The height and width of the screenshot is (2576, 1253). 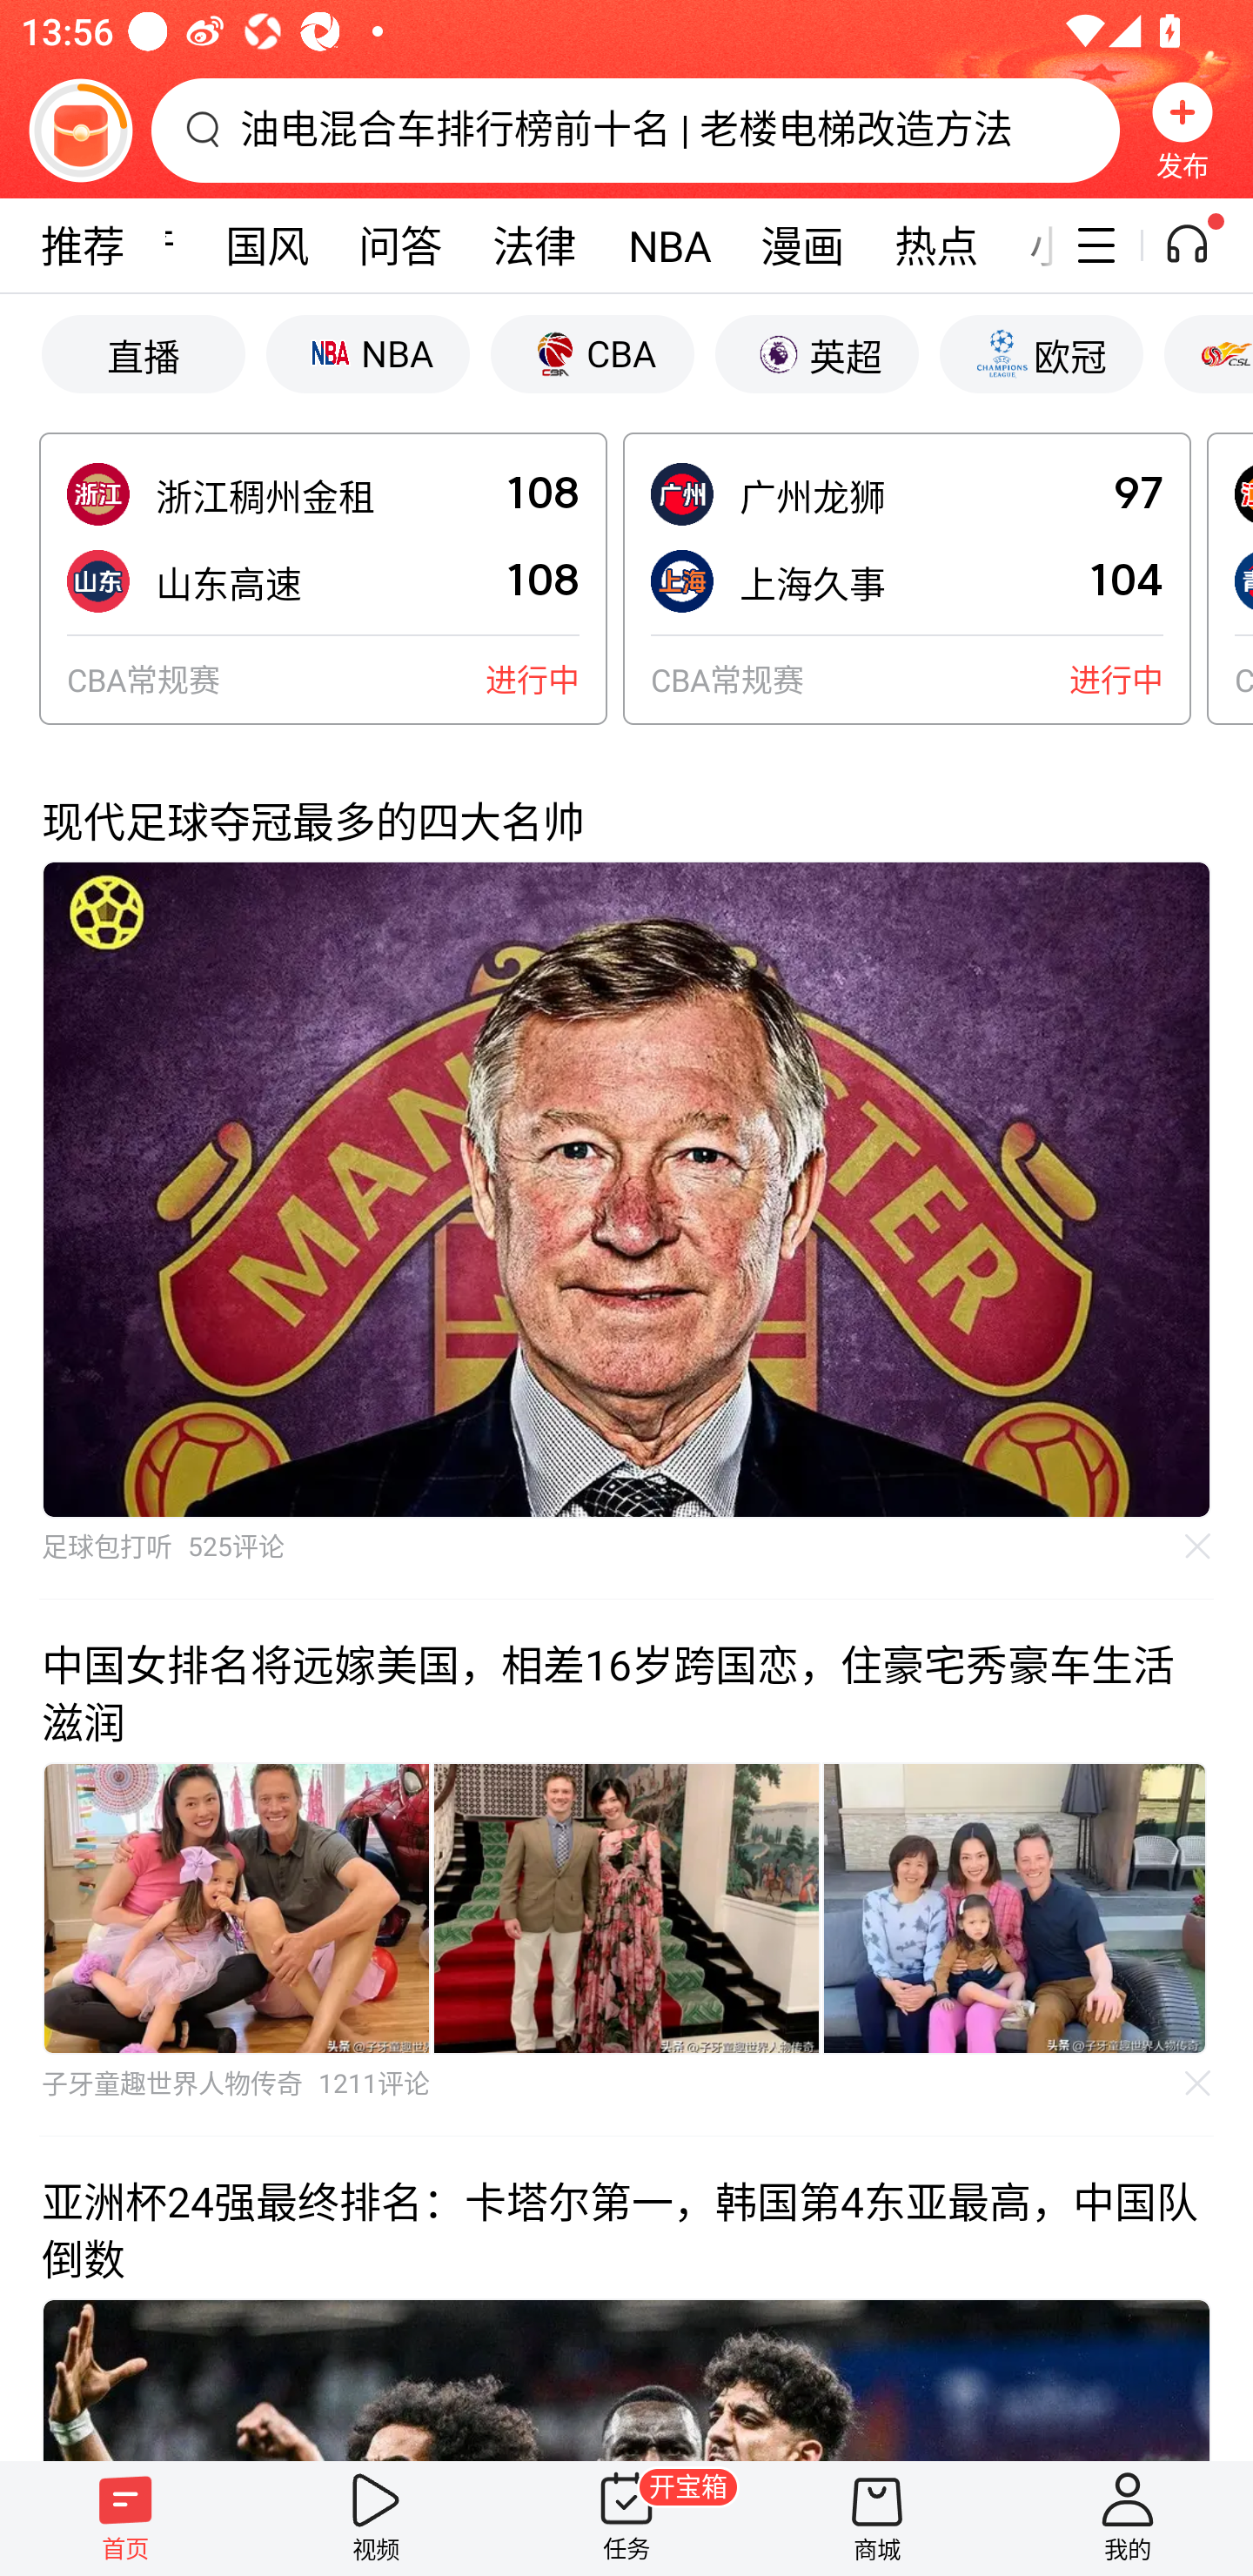 What do you see at coordinates (125, 2518) in the screenshot?
I see `首页` at bounding box center [125, 2518].